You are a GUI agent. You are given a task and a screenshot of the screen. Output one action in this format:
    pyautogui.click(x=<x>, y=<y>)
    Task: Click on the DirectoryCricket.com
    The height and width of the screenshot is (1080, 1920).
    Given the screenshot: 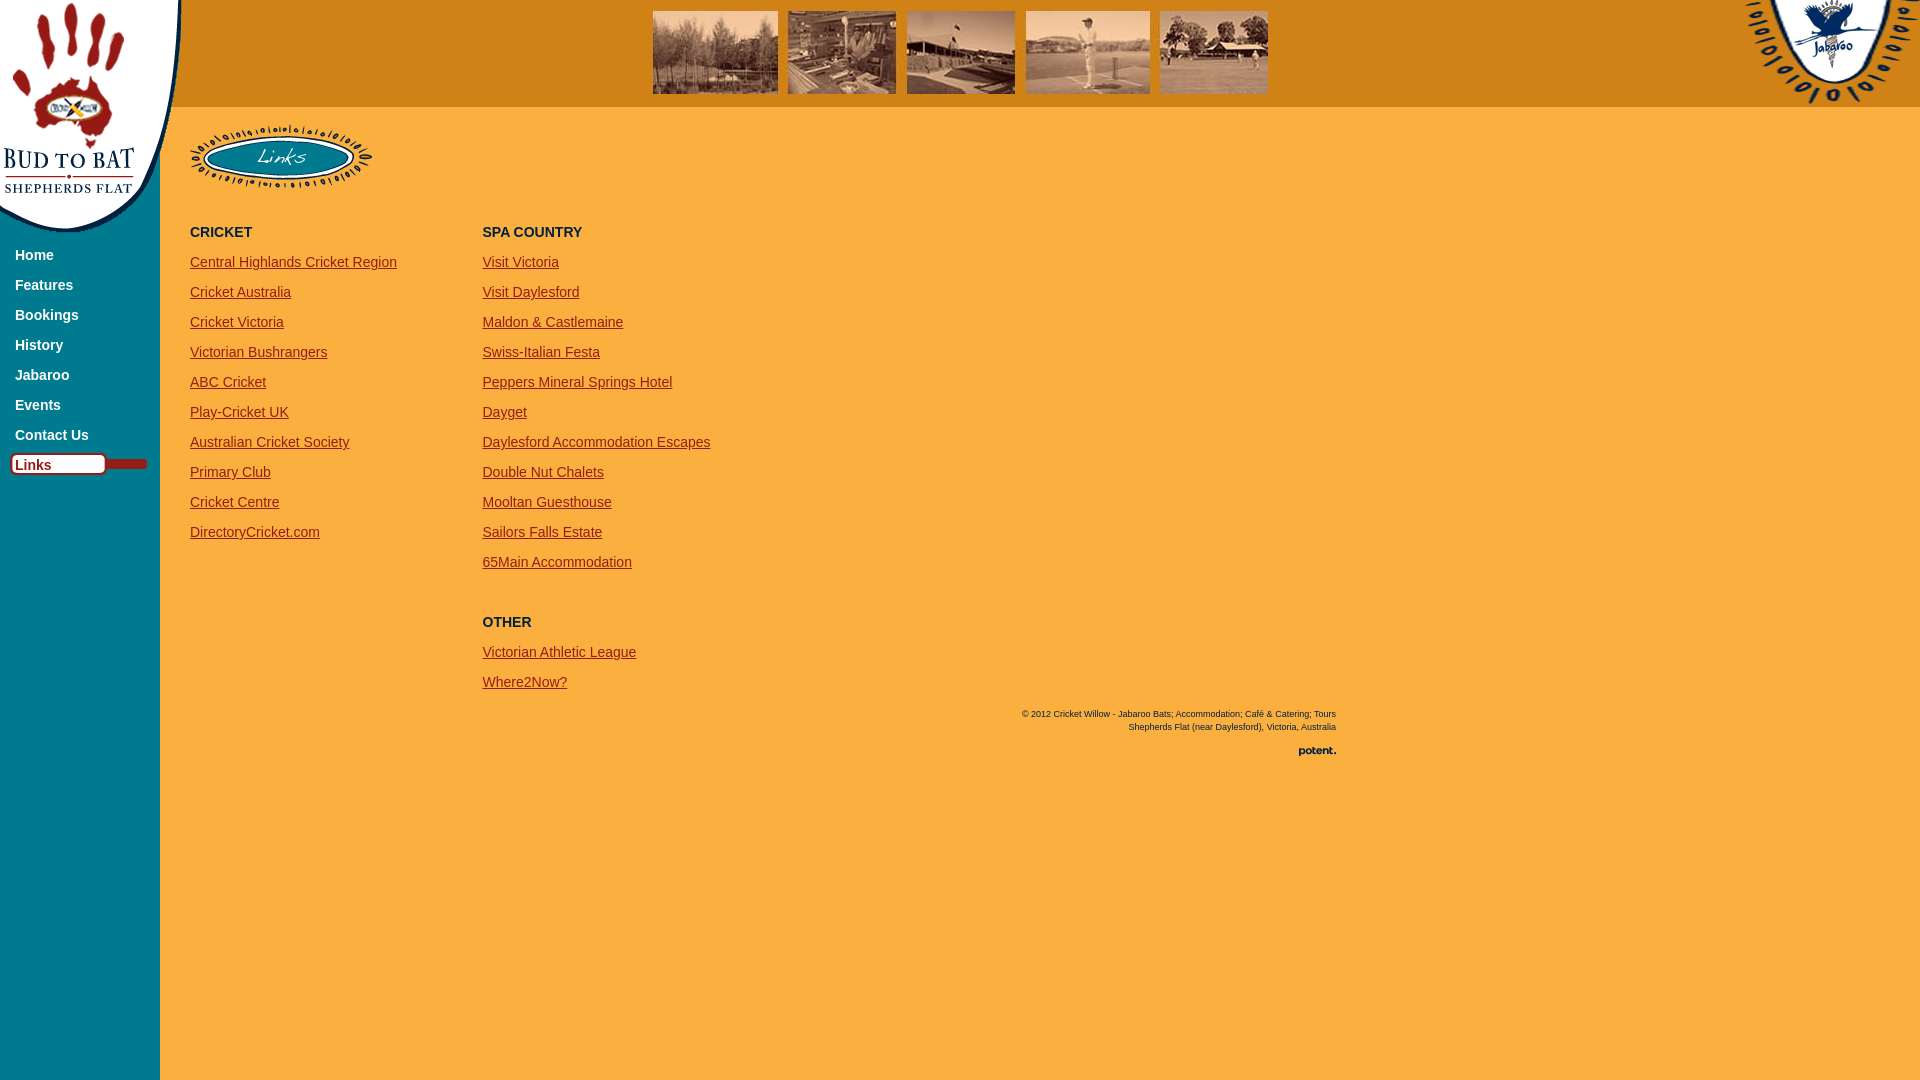 What is the action you would take?
    pyautogui.click(x=255, y=532)
    